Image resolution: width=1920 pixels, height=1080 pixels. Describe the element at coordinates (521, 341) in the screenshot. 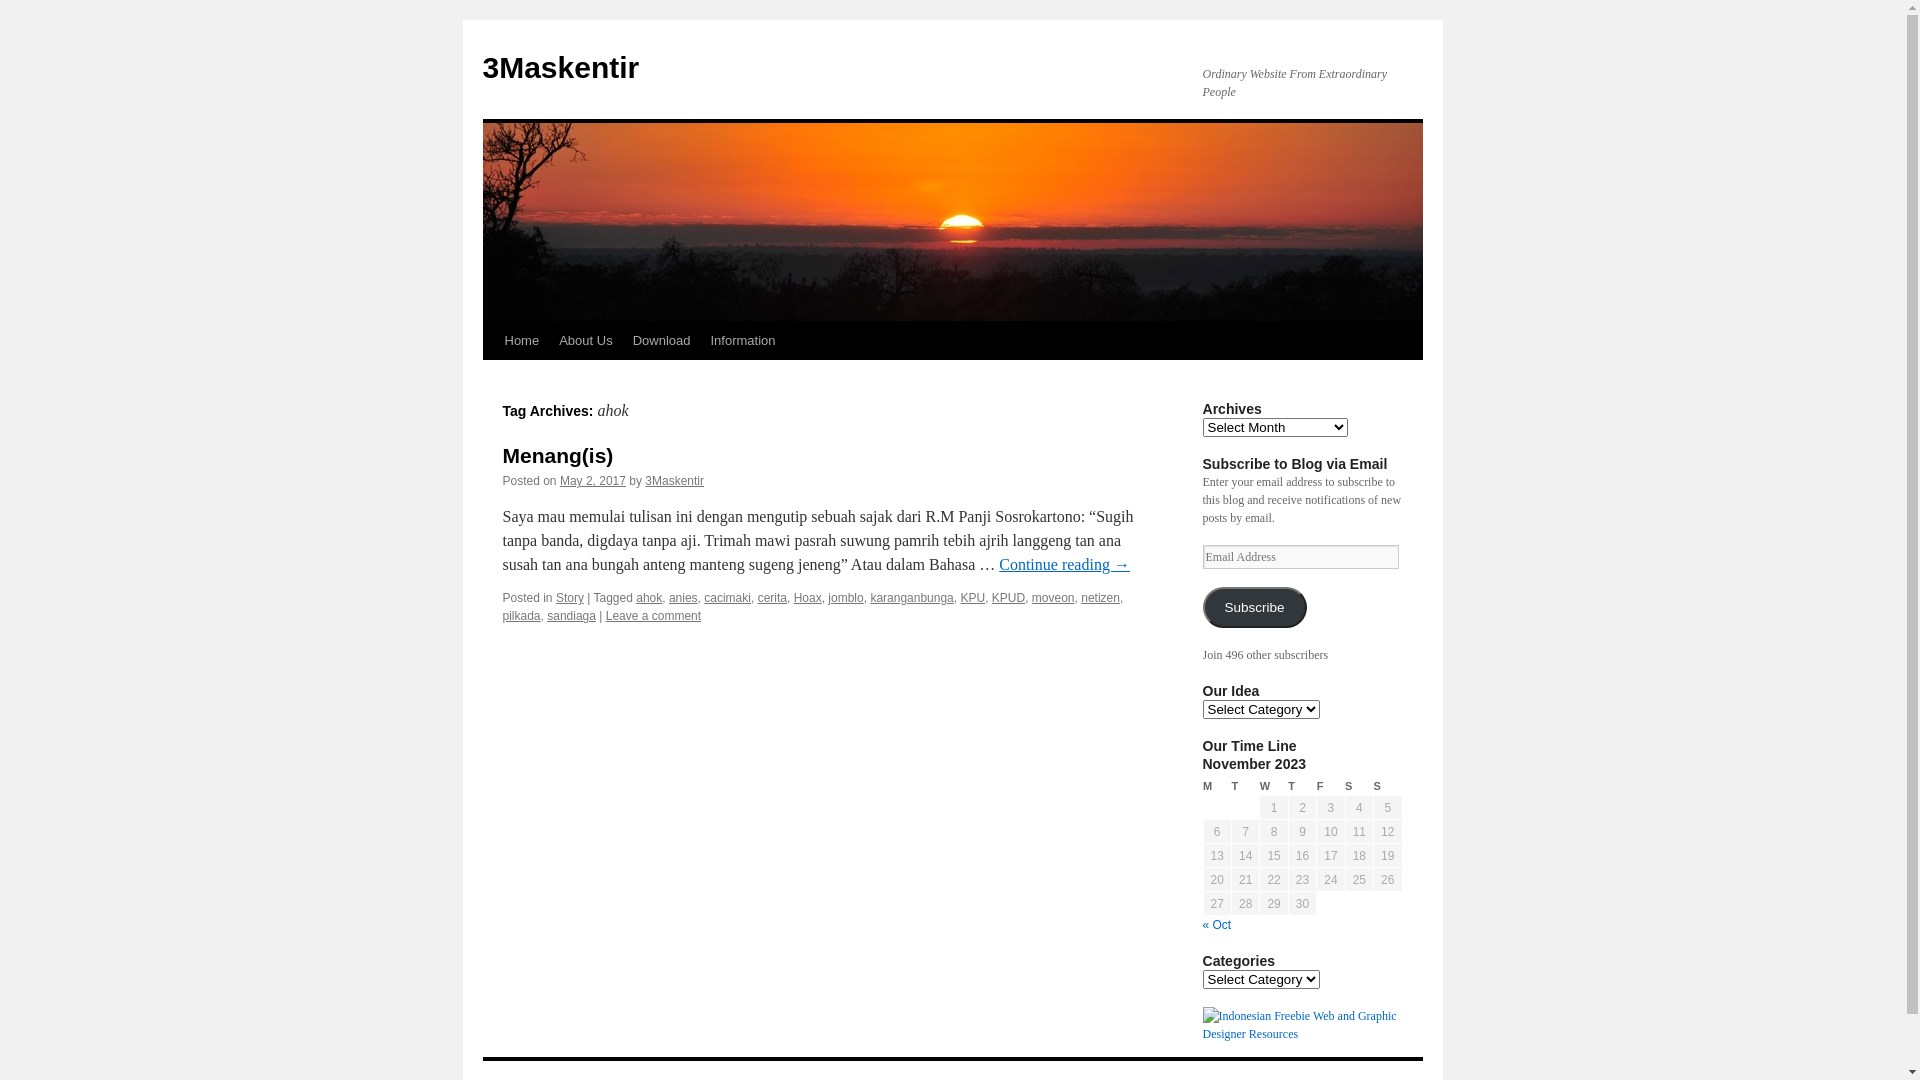

I see `Home` at that location.